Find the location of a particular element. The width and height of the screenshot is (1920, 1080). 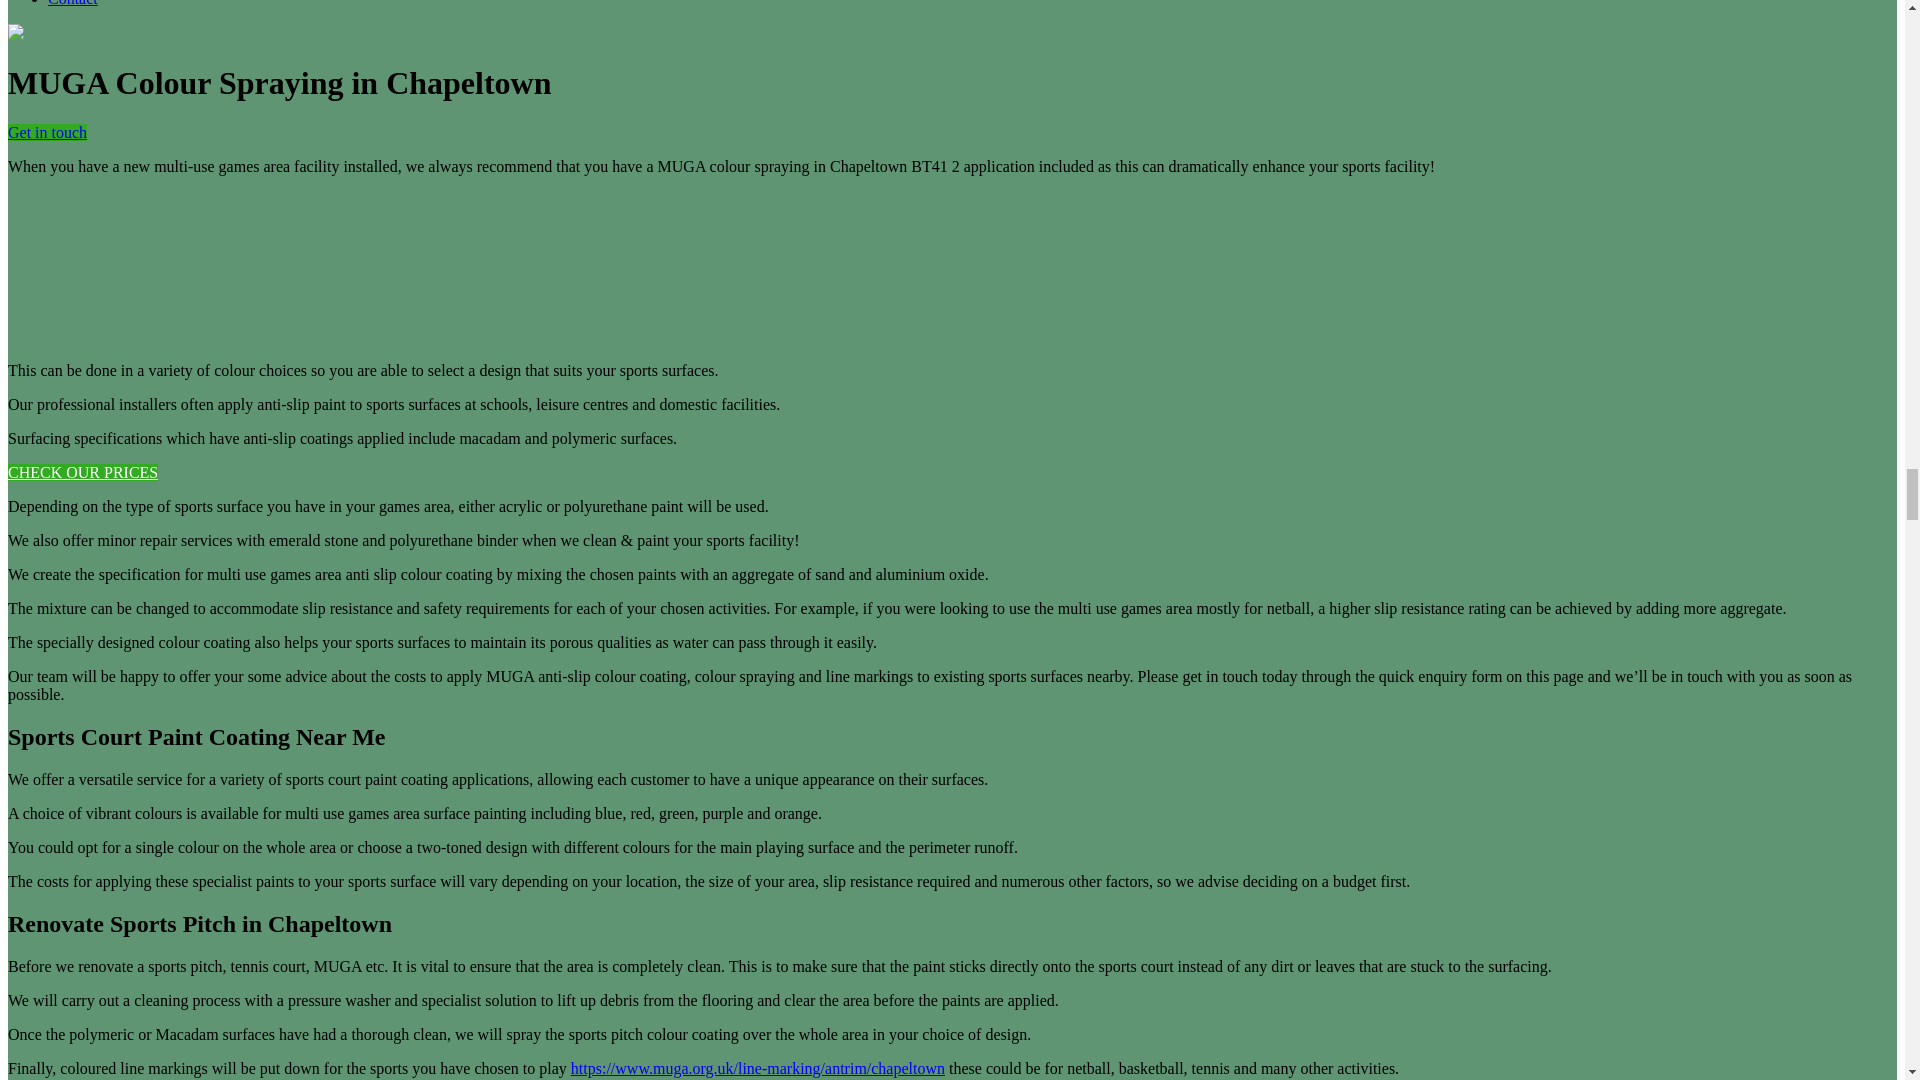

Contact is located at coordinates (72, 3).